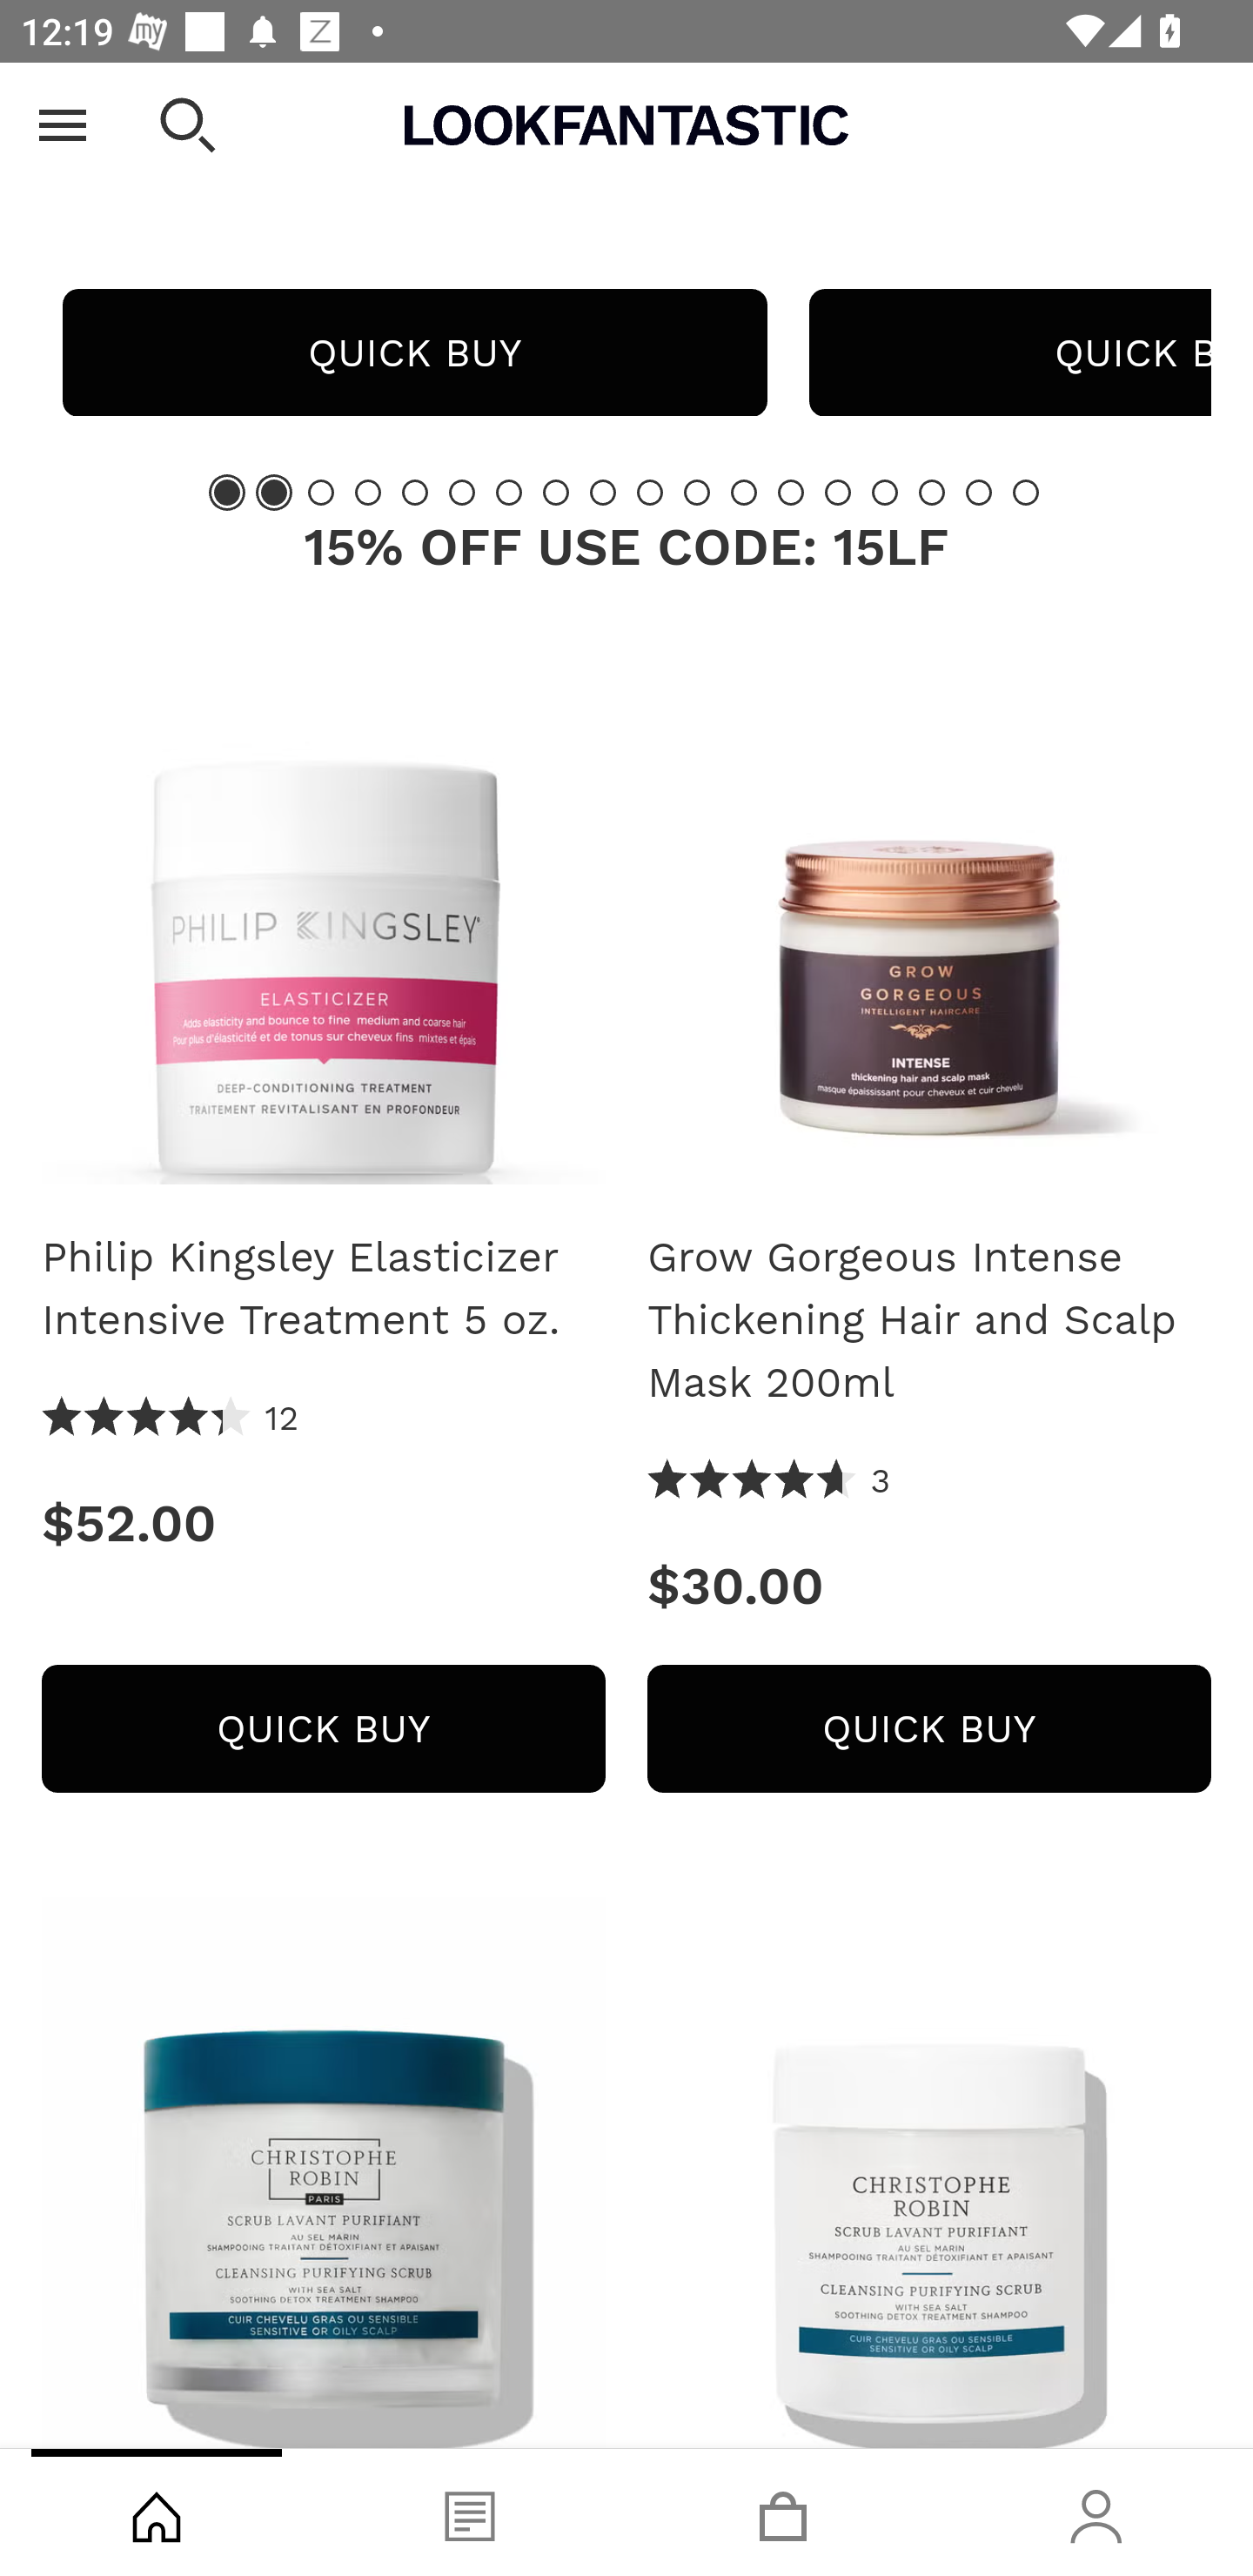  I want to click on Slide 7, so click(509, 492).